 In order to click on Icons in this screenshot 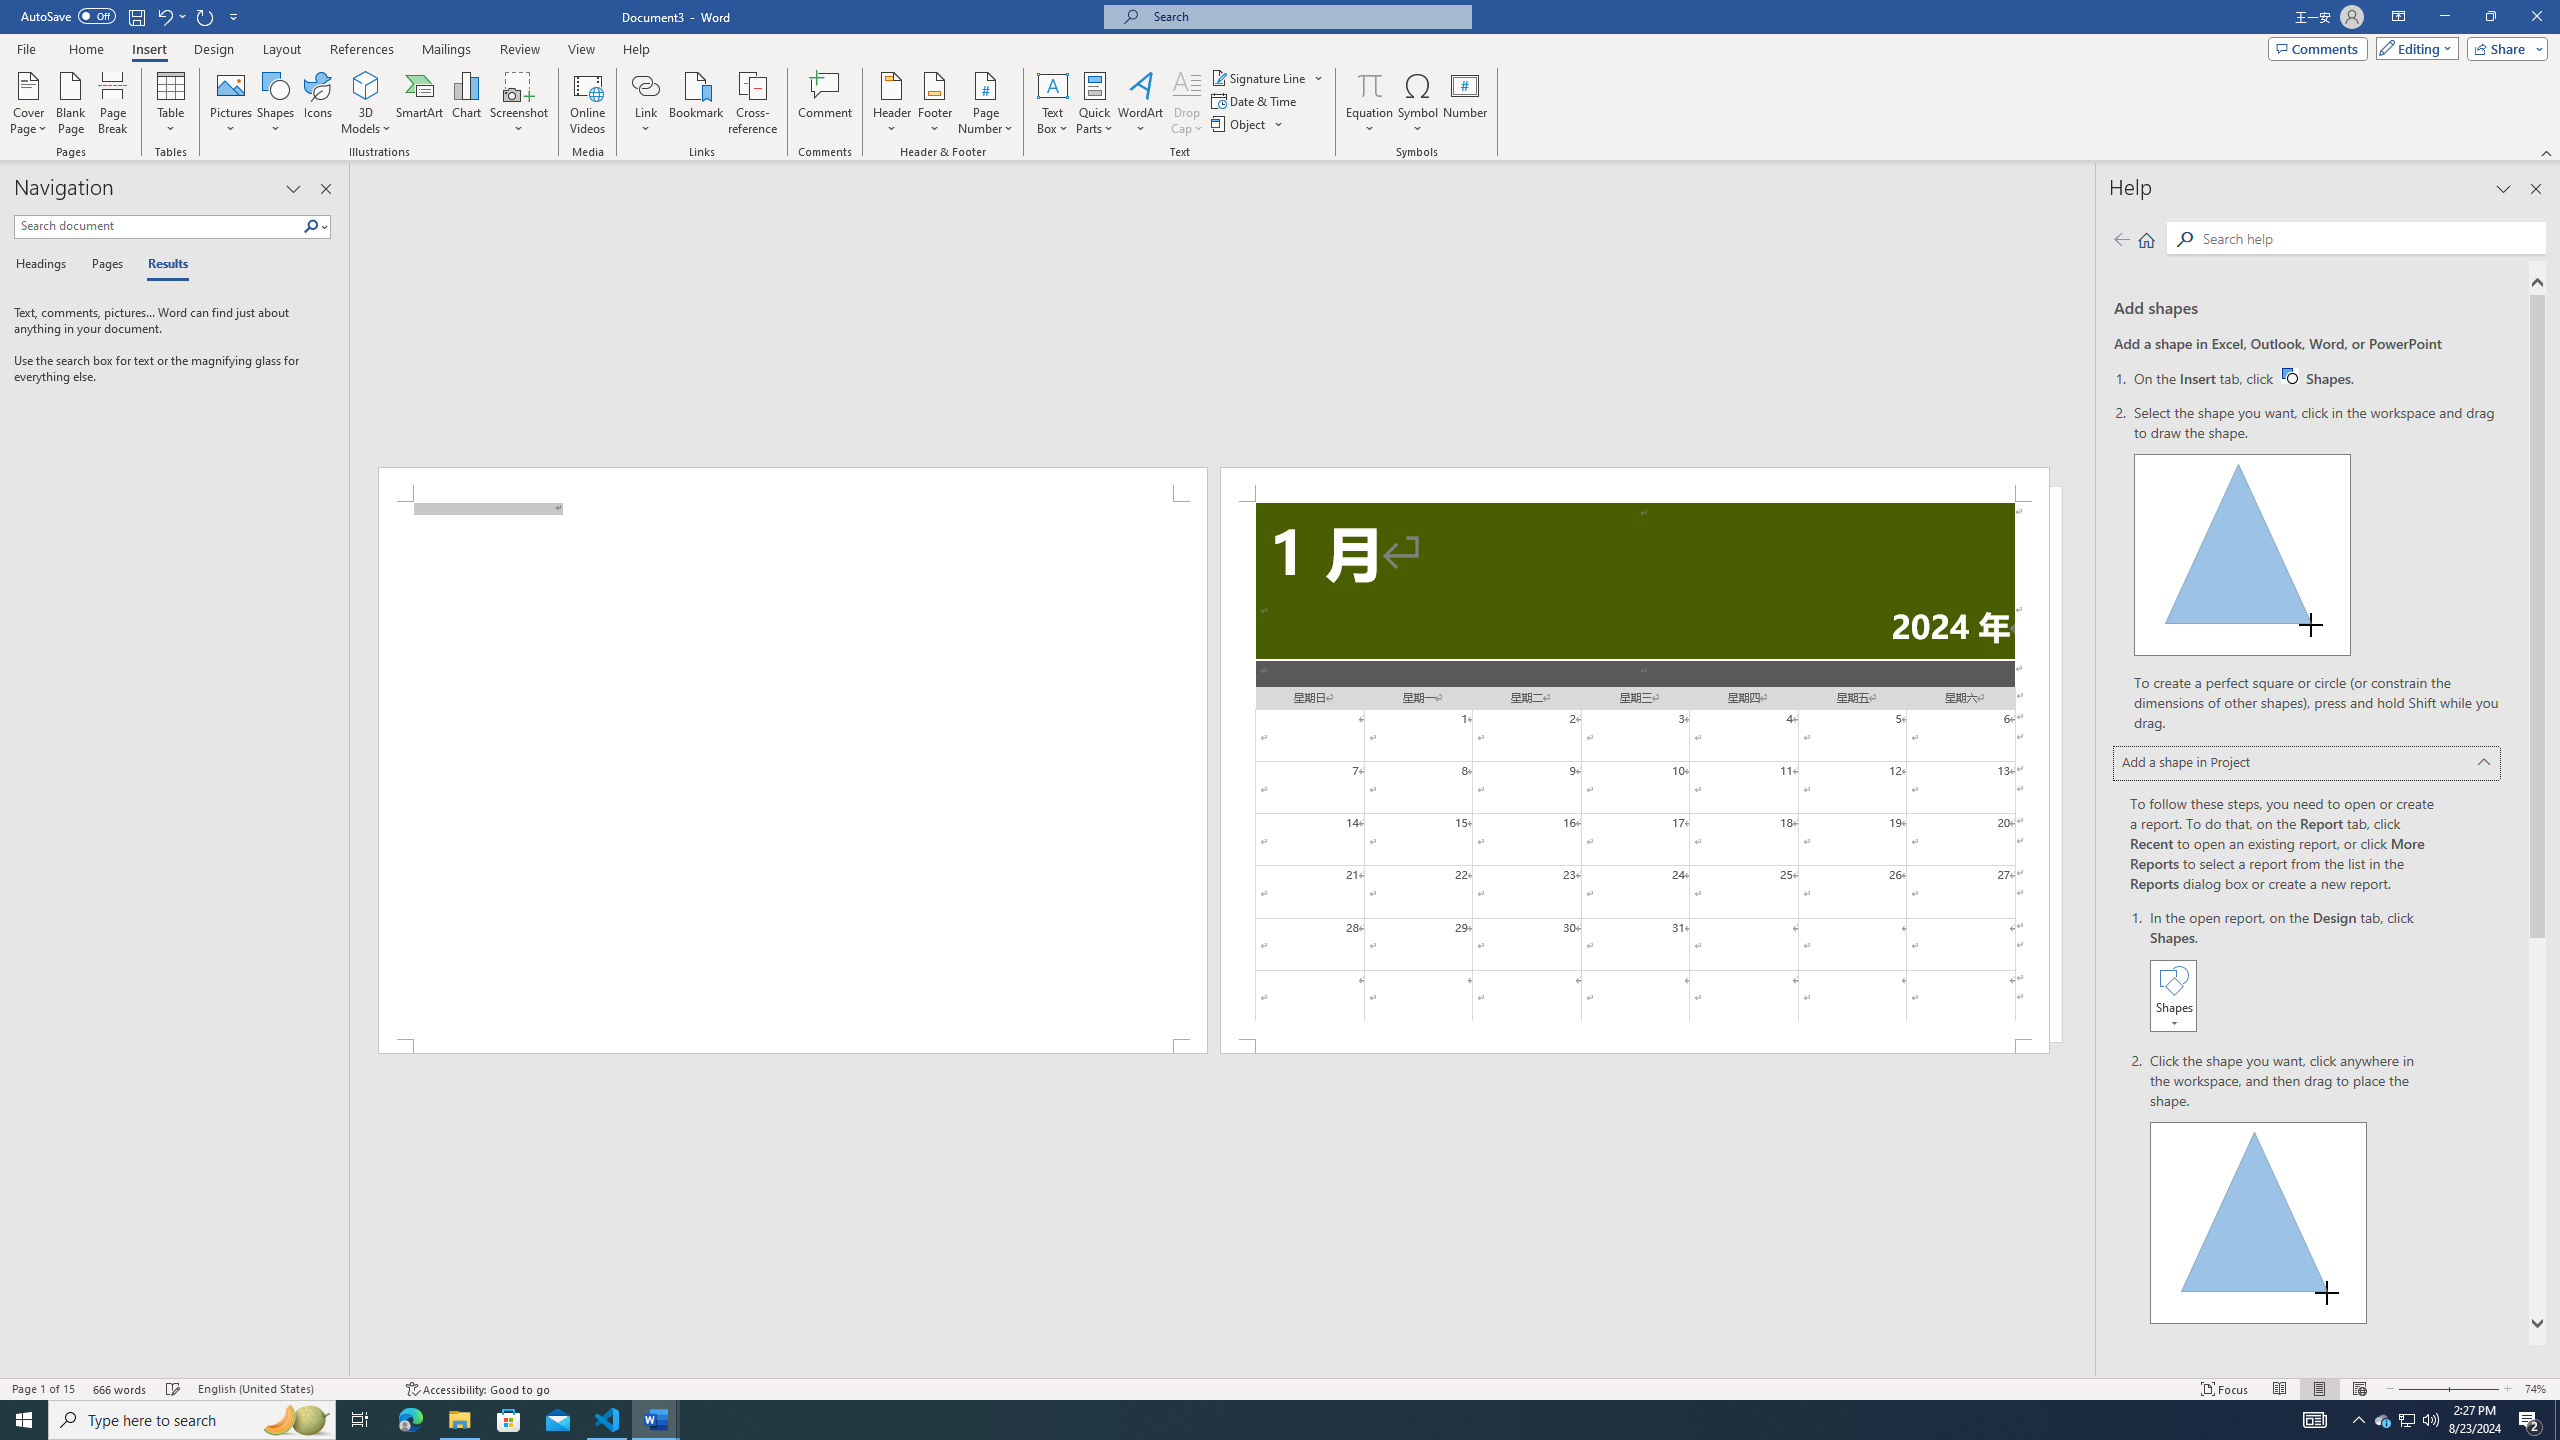, I will do `click(316, 103)`.